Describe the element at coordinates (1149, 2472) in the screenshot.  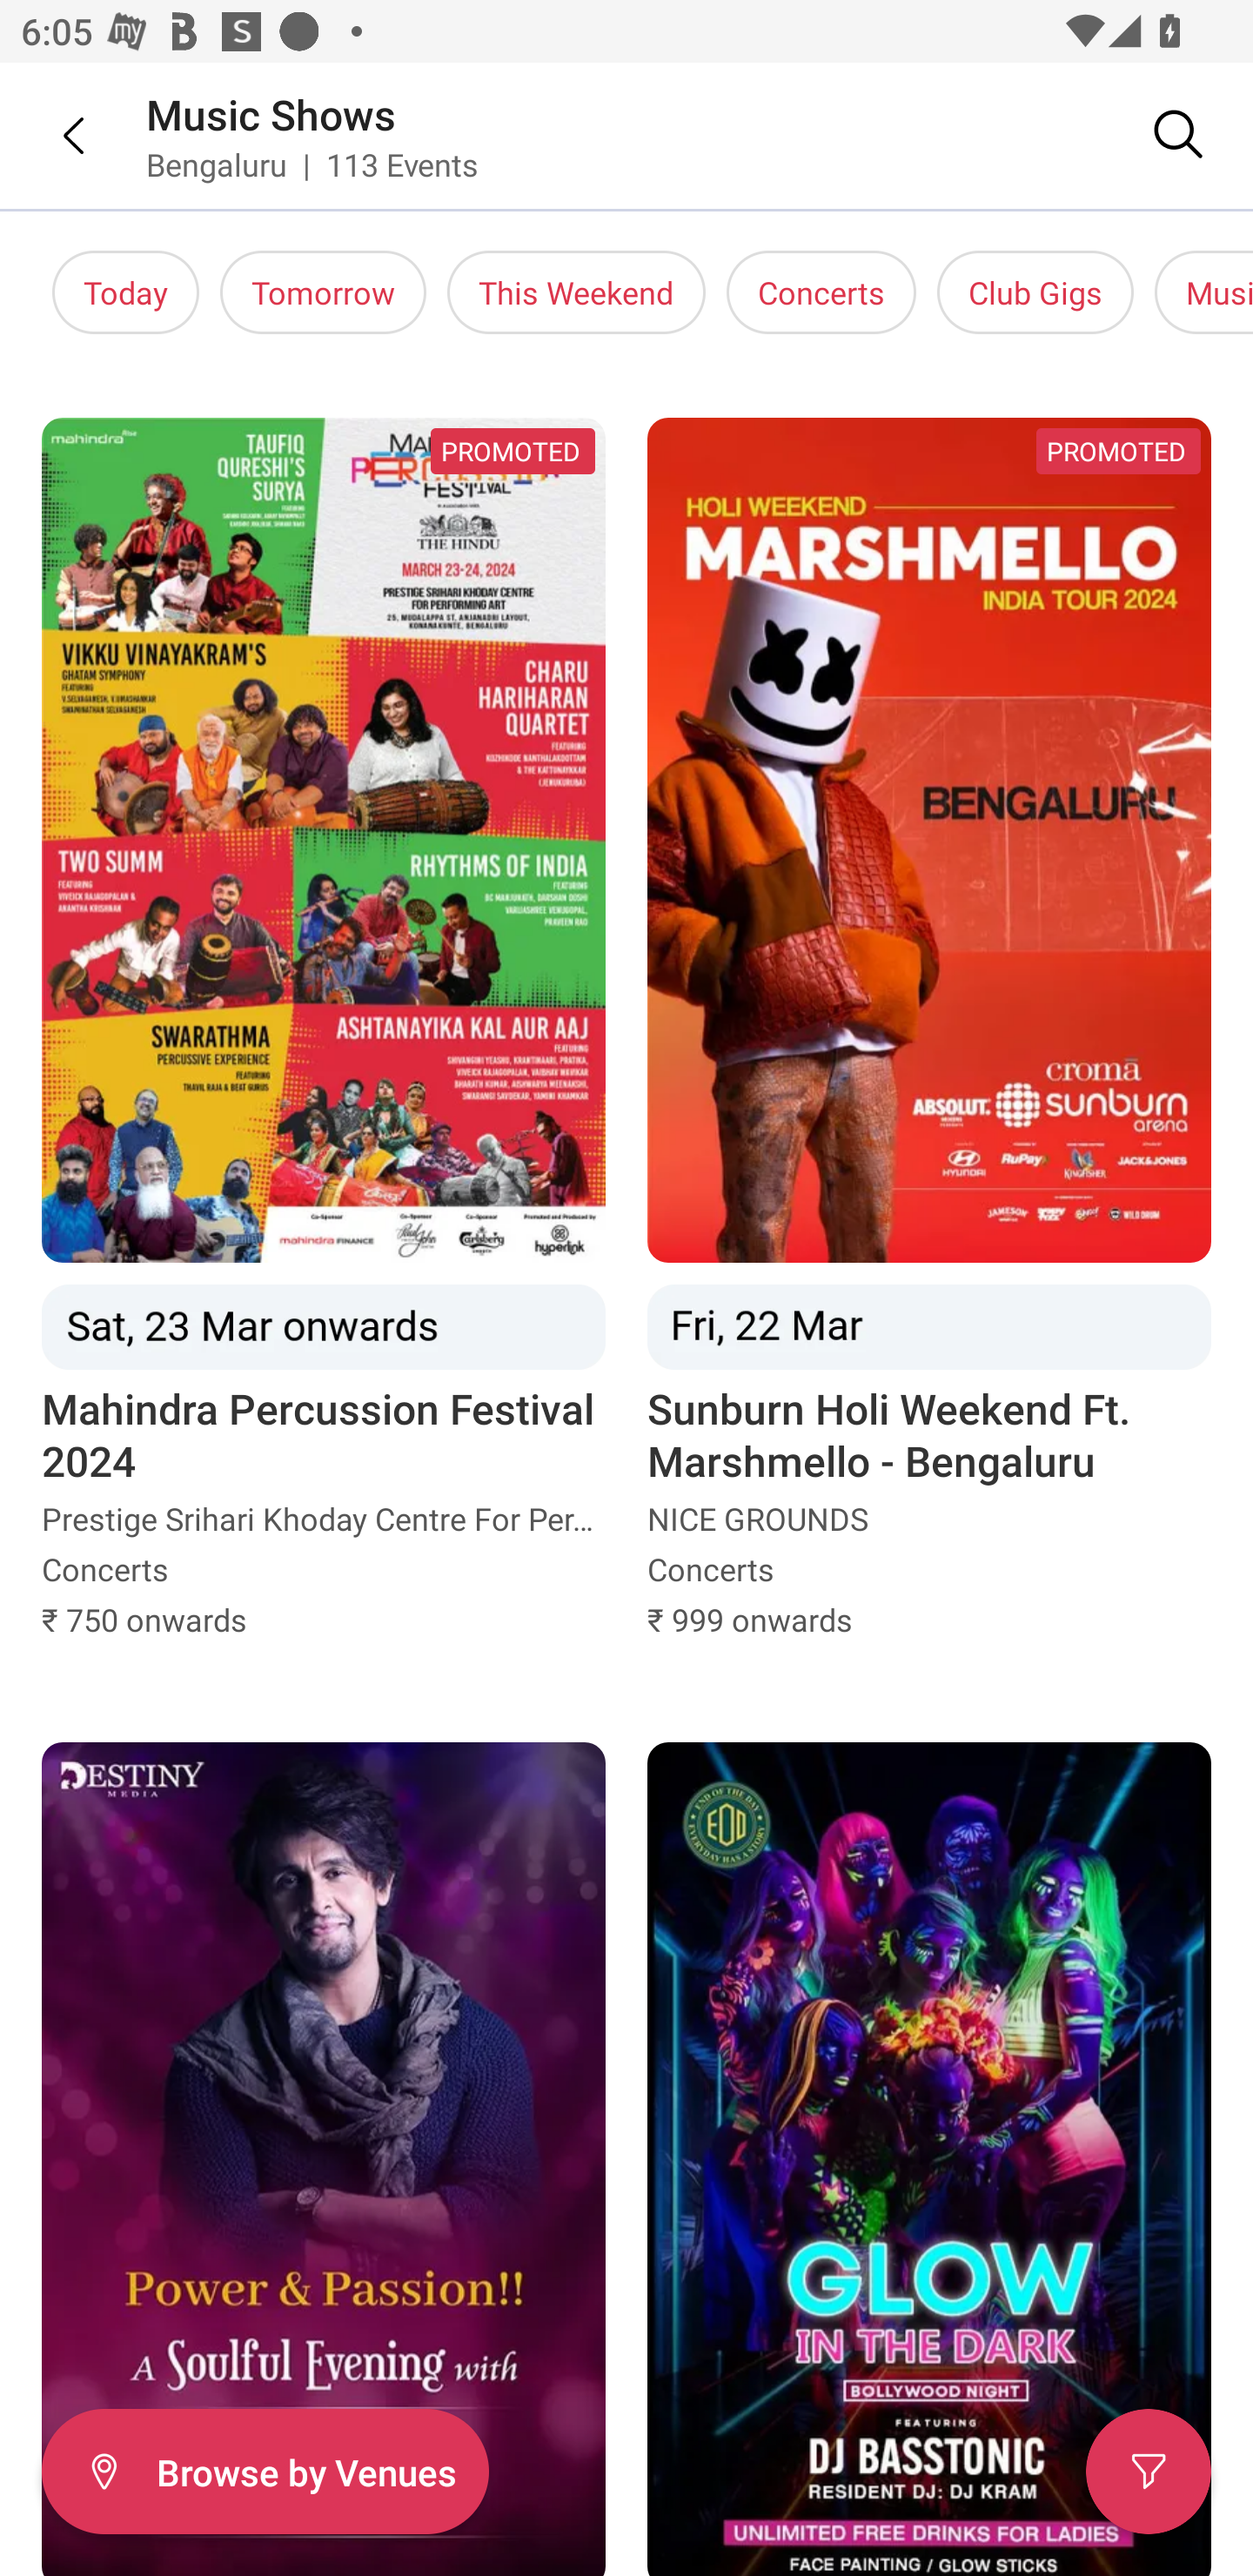
I see `Filter` at that location.